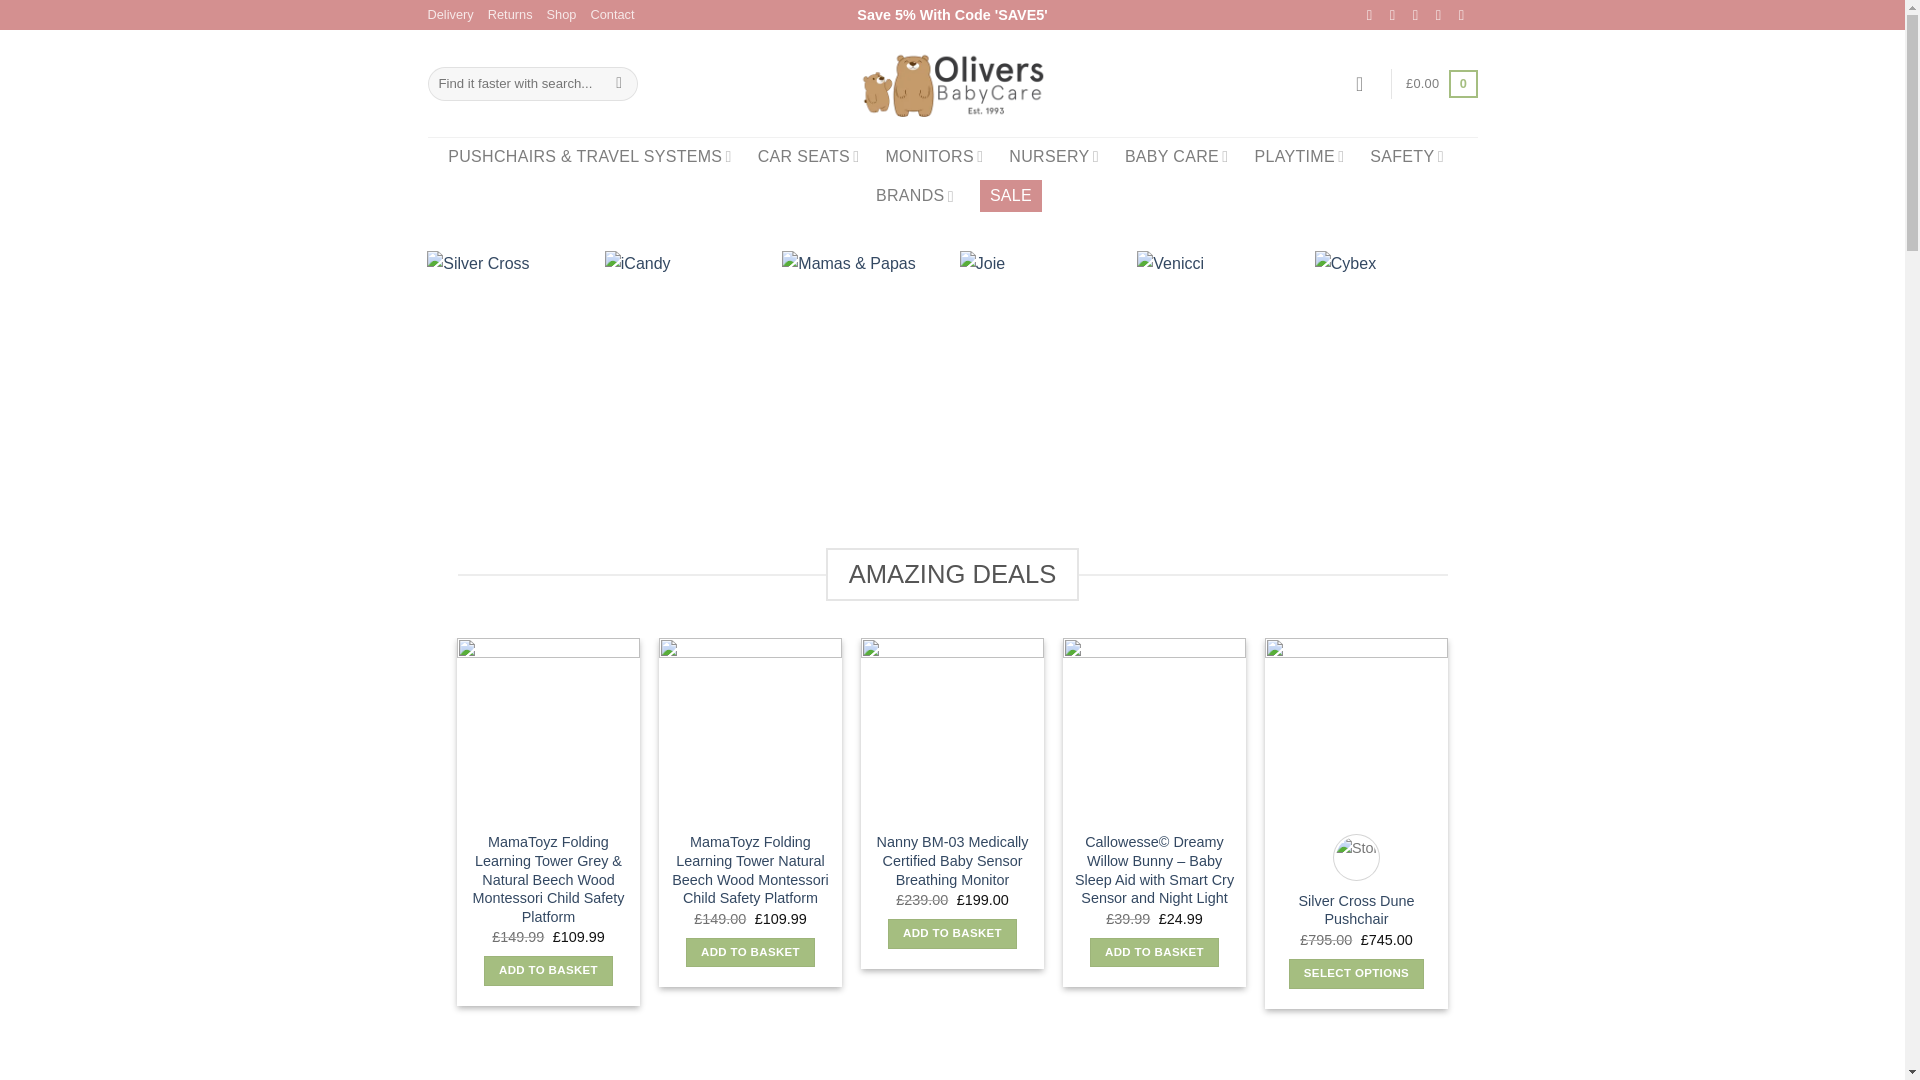 The width and height of the screenshot is (1920, 1080). I want to click on Search, so click(618, 84).